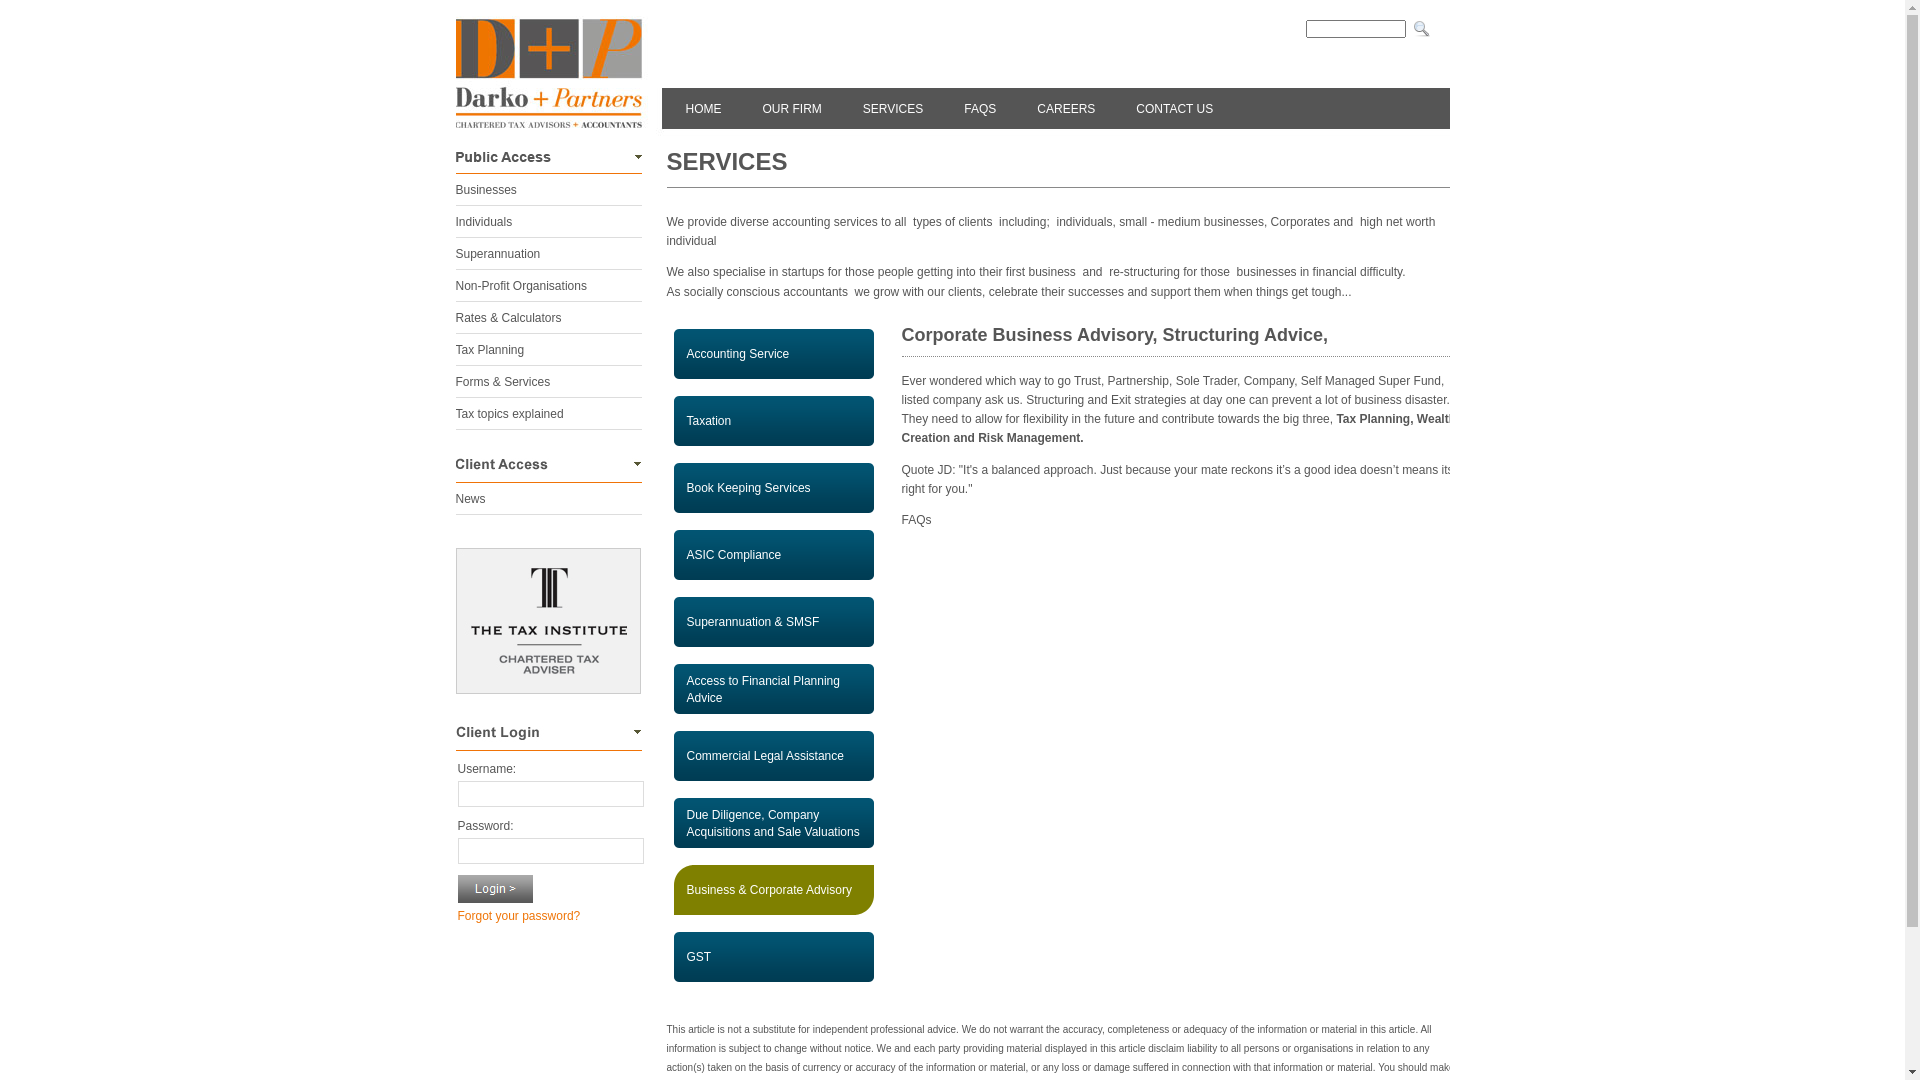 Image resolution: width=1920 pixels, height=1080 pixels. What do you see at coordinates (734, 555) in the screenshot?
I see `ASIC Compliance` at bounding box center [734, 555].